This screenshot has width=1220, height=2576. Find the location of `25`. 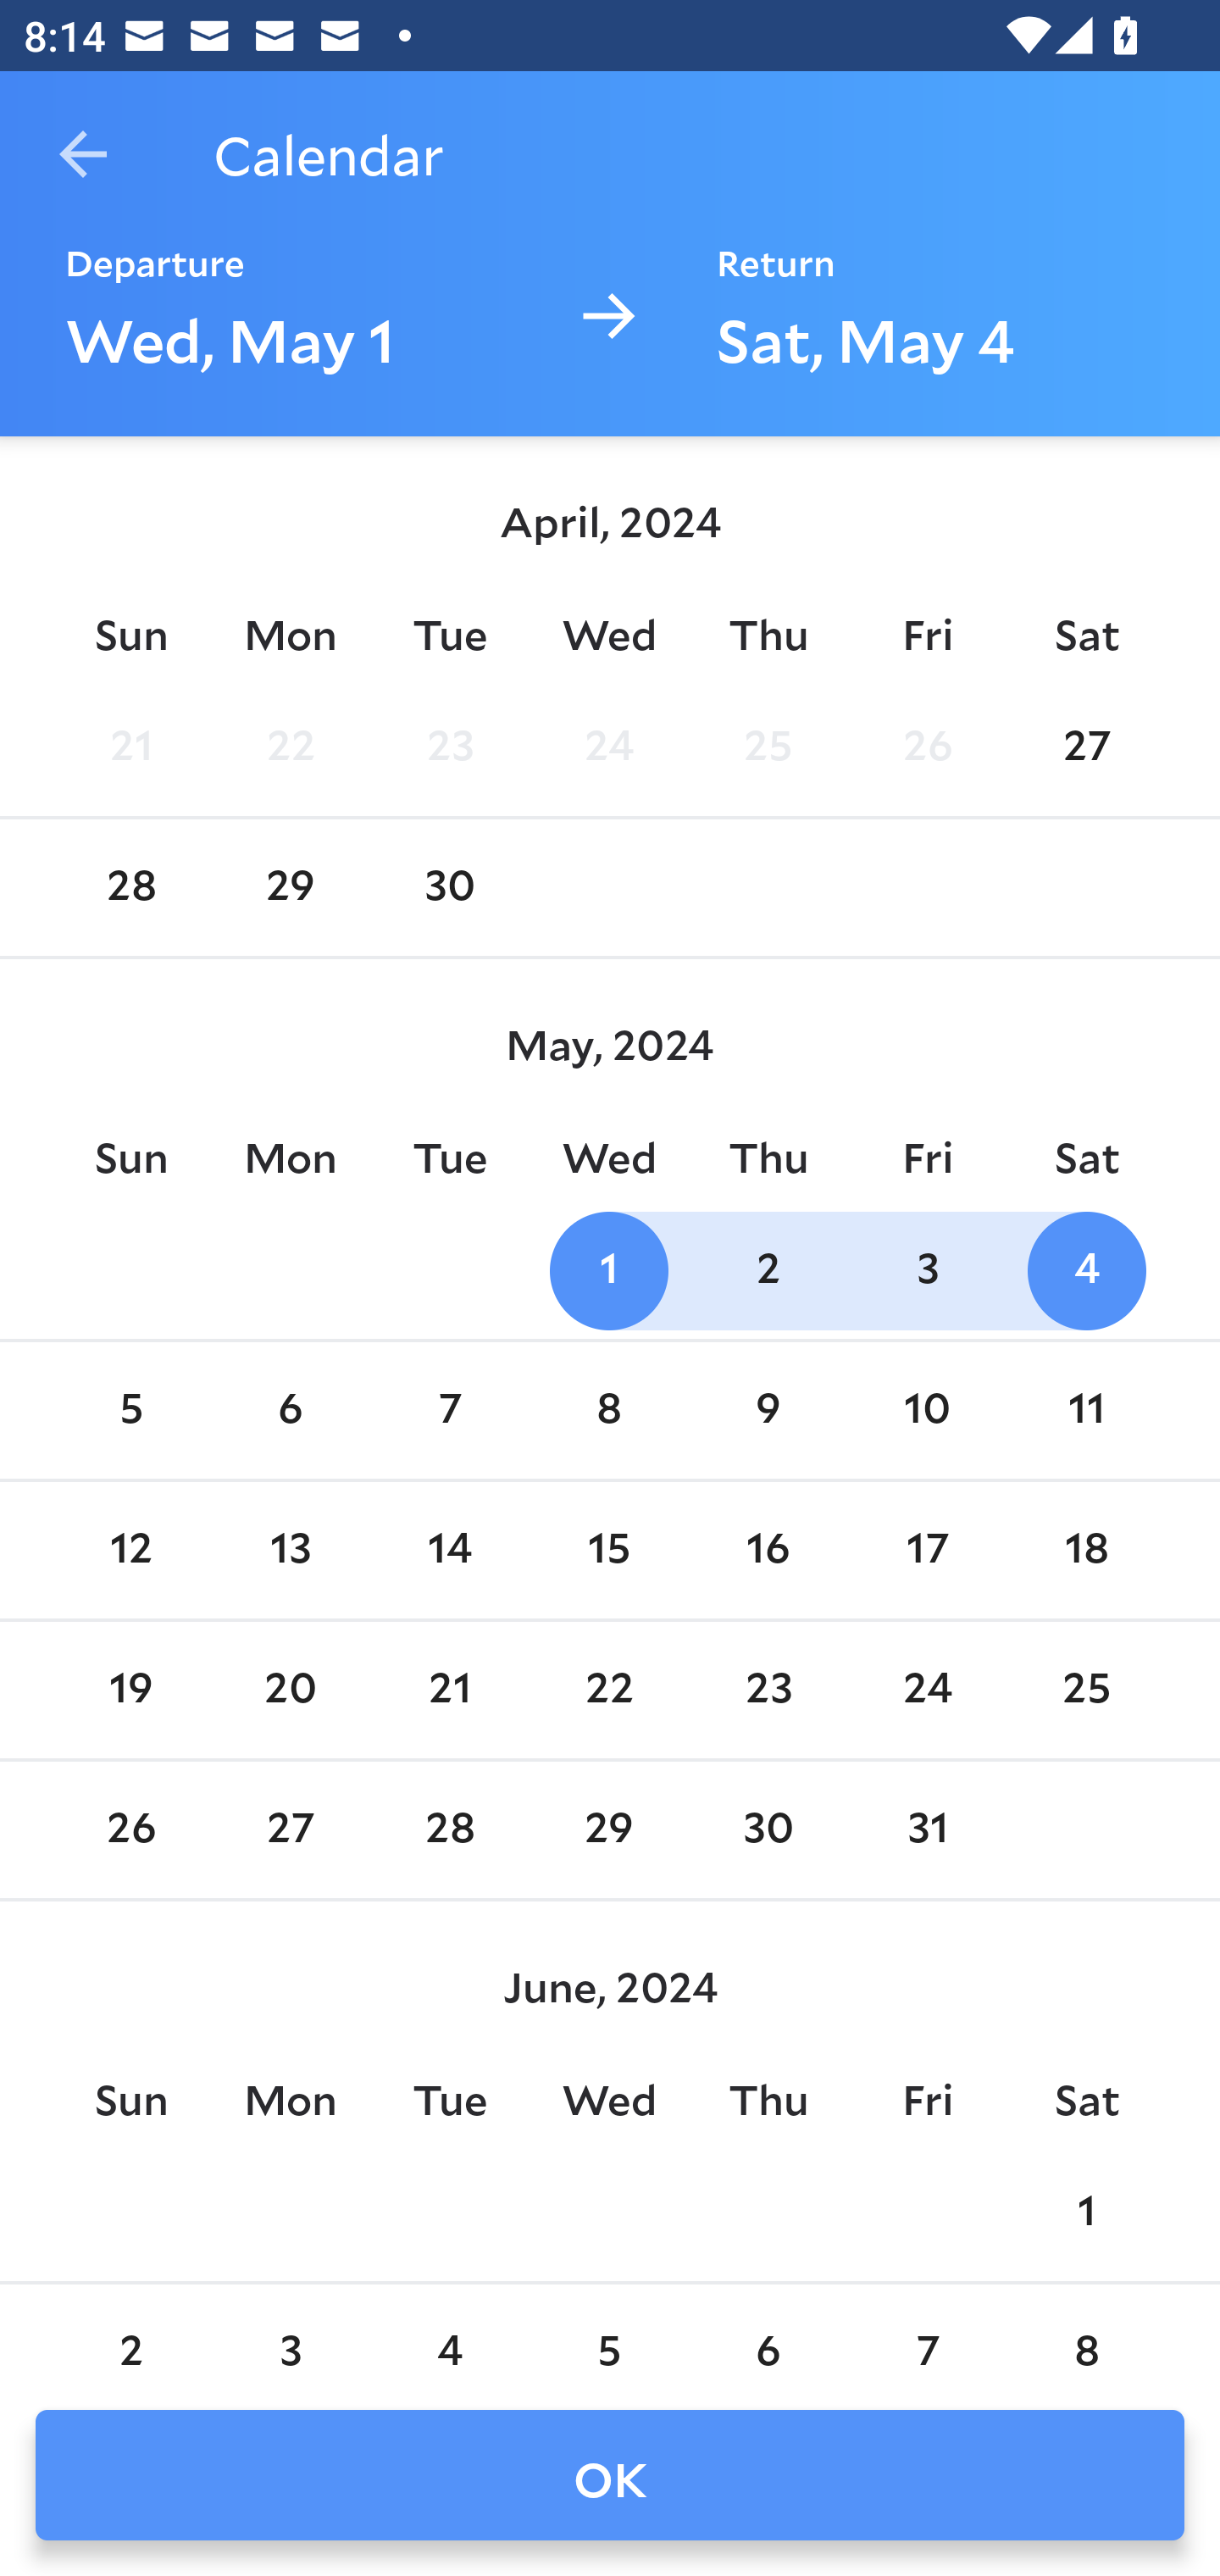

25 is located at coordinates (768, 747).